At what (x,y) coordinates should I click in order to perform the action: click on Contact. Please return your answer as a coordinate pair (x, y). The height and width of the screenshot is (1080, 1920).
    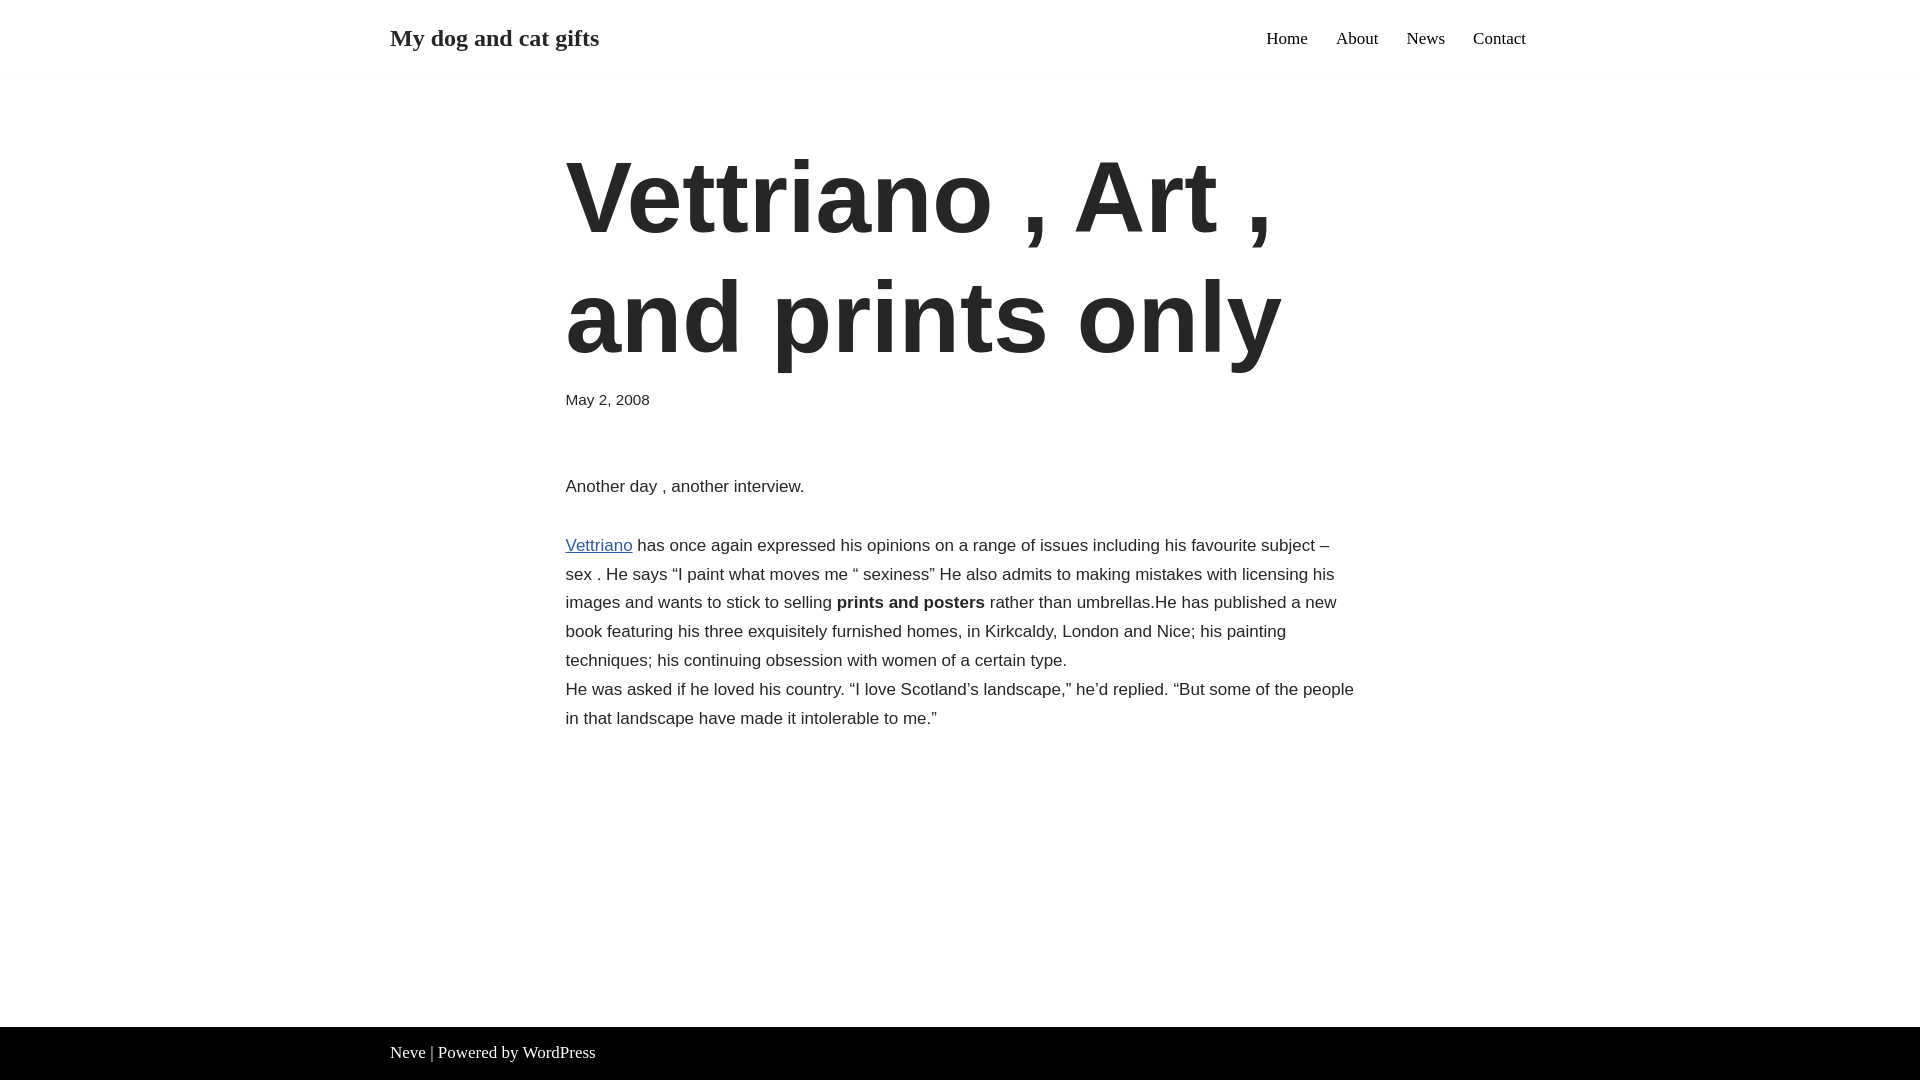
    Looking at the image, I should click on (1499, 37).